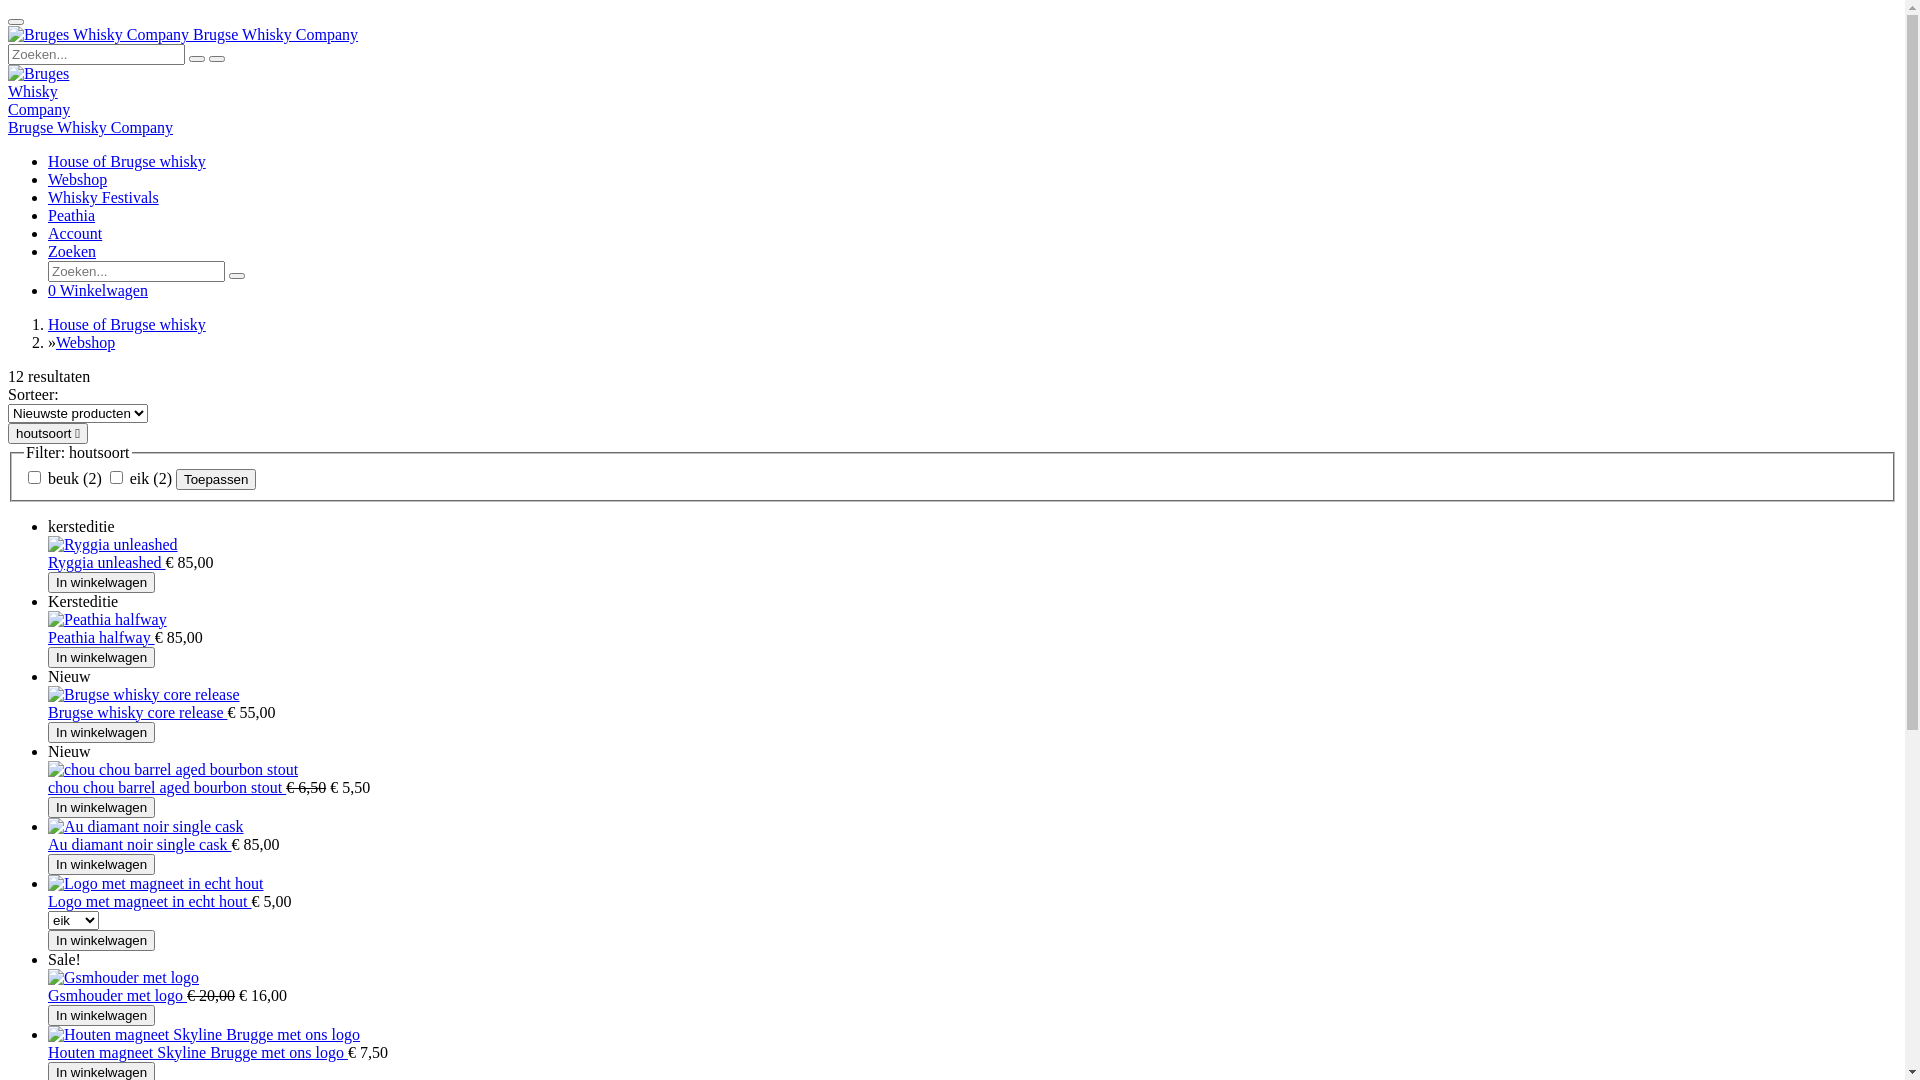  I want to click on Brugse whisky core release, so click(138, 712).